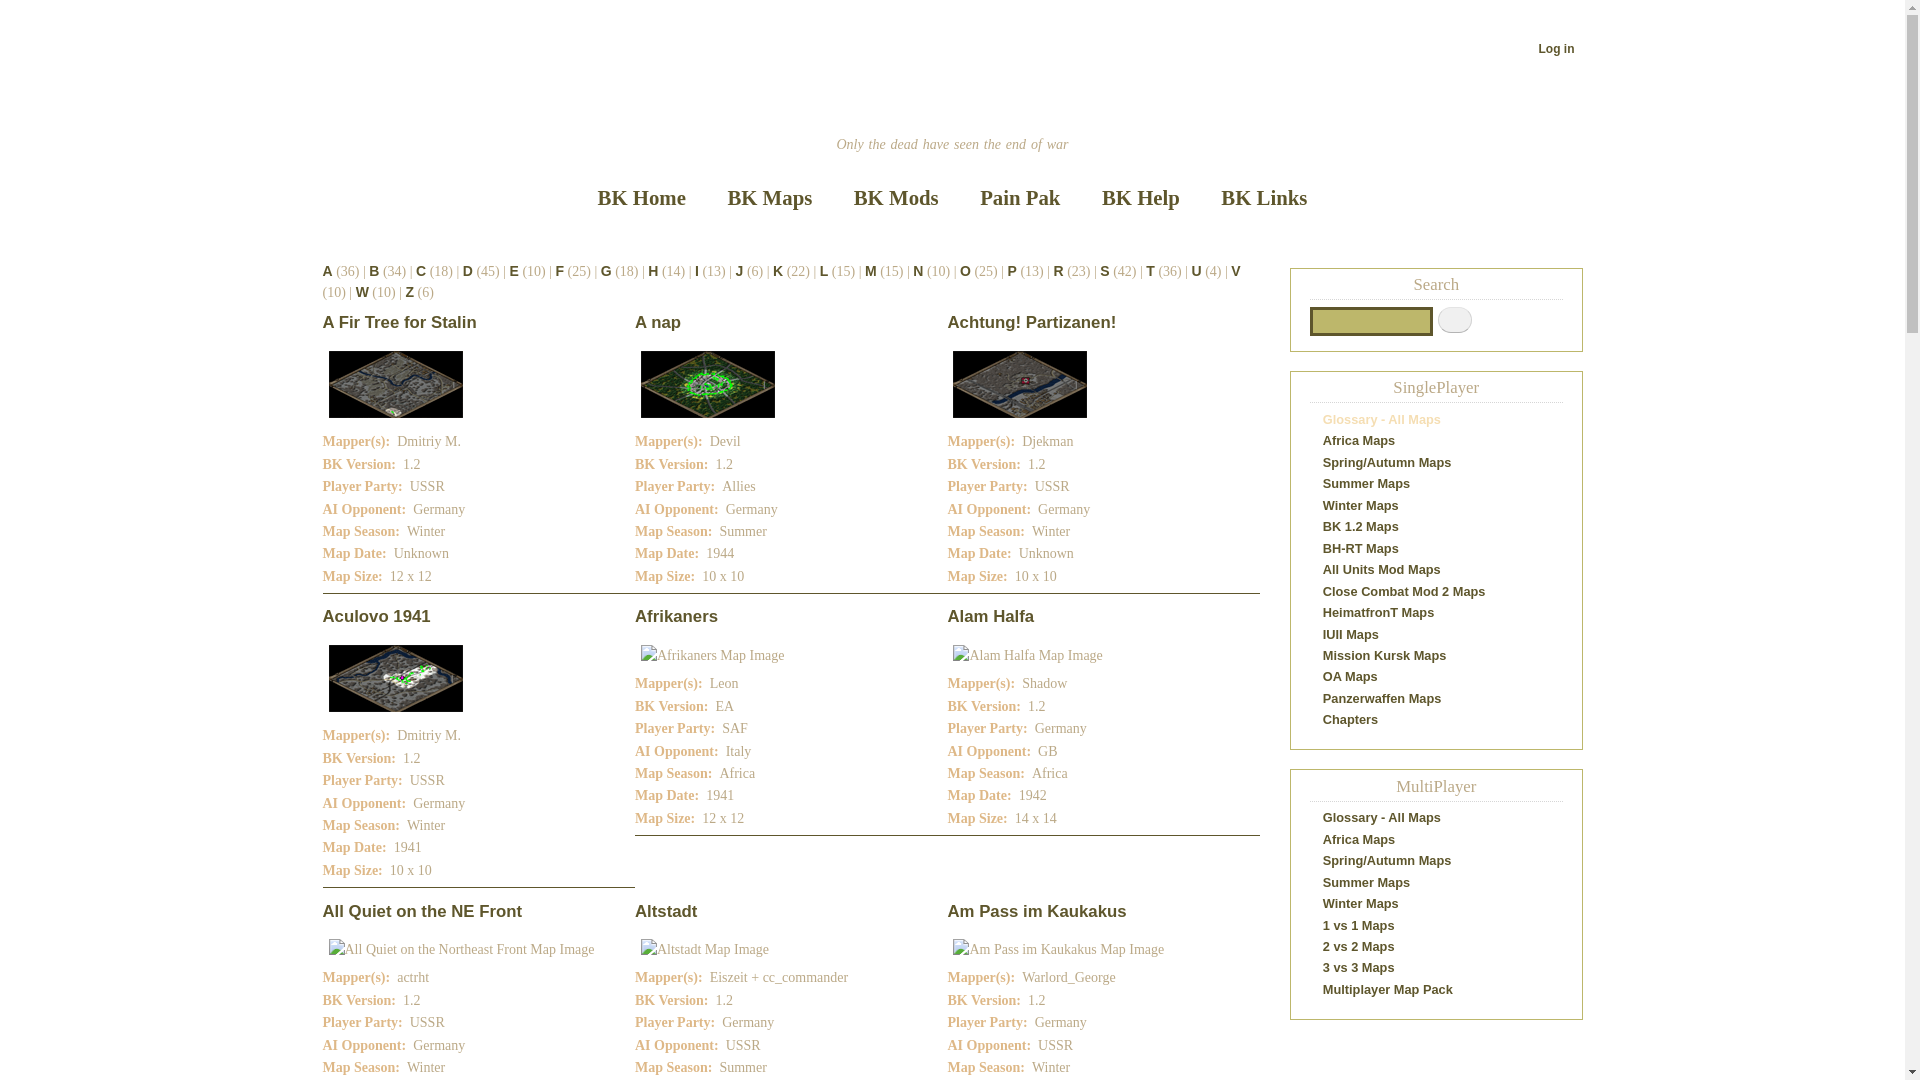  What do you see at coordinates (374, 271) in the screenshot?
I see `B` at bounding box center [374, 271].